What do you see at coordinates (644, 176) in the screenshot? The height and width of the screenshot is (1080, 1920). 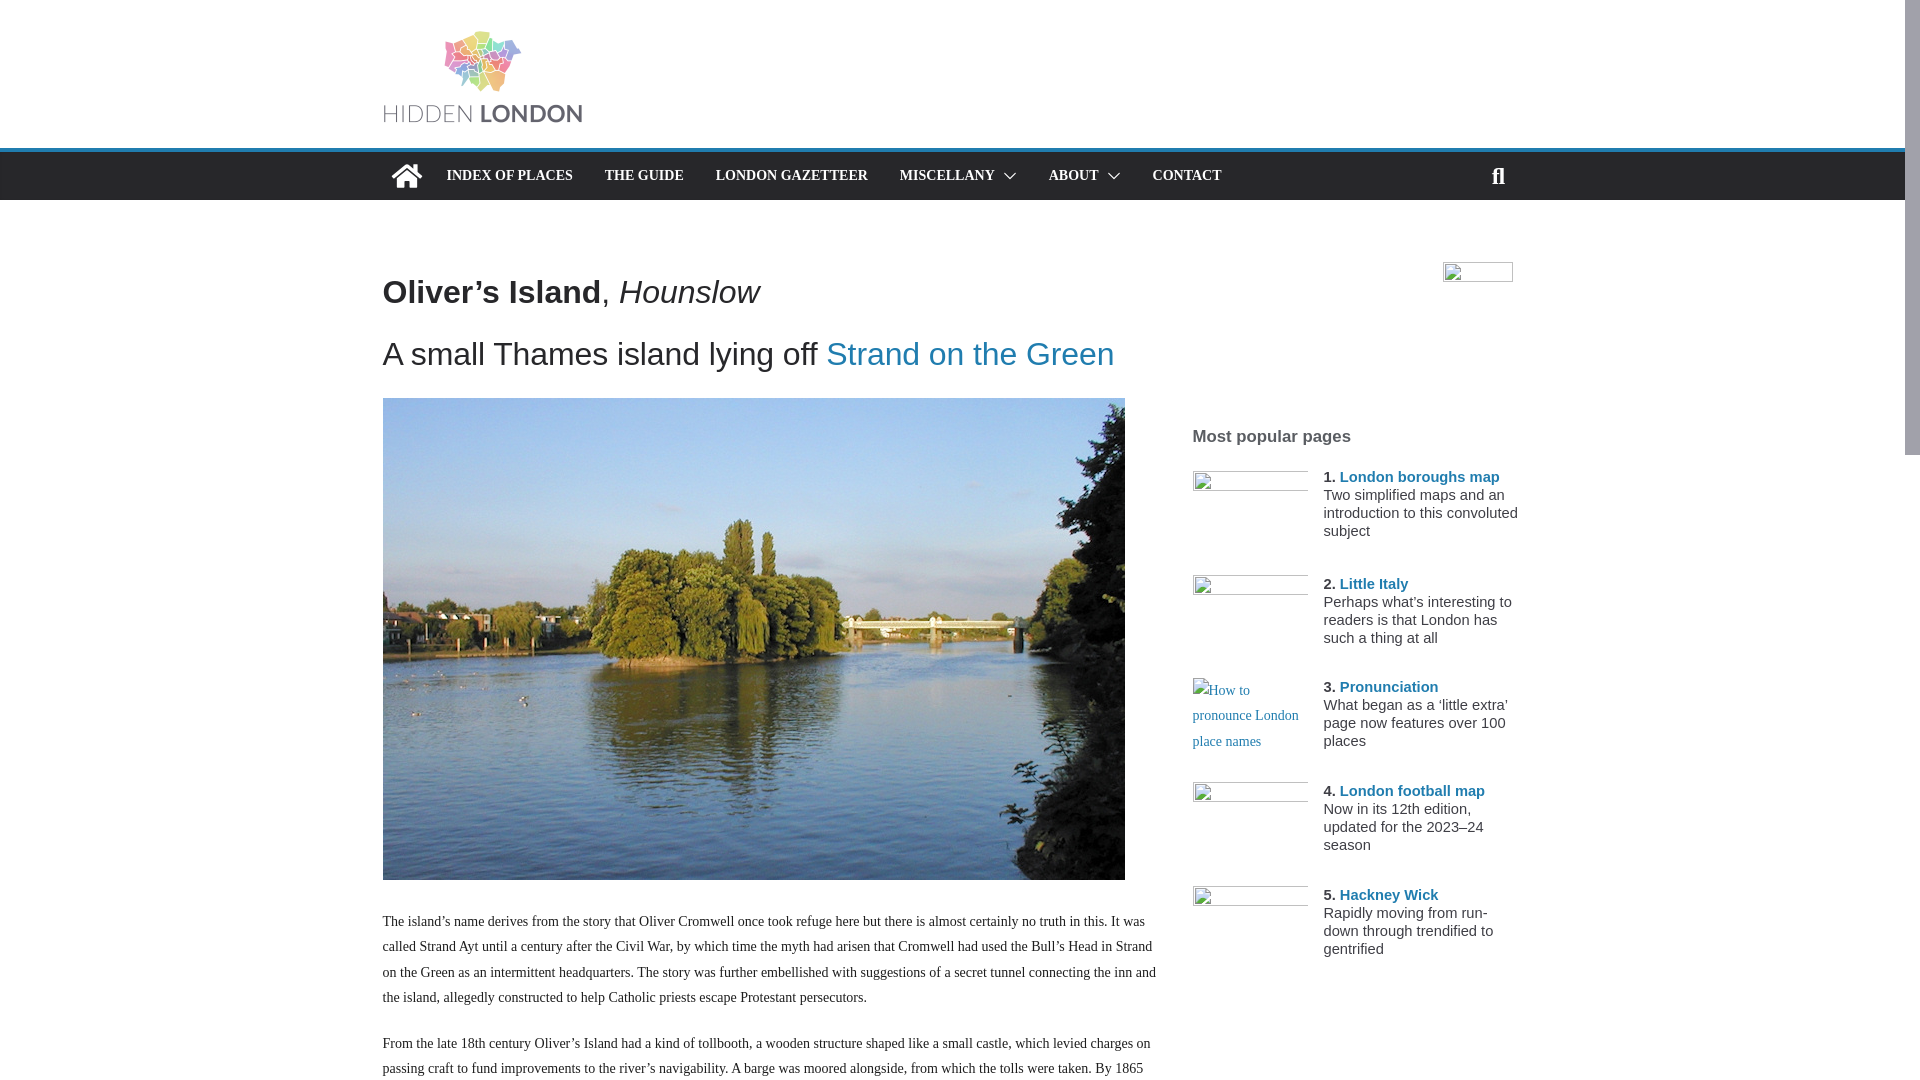 I see `THE GUIDE` at bounding box center [644, 176].